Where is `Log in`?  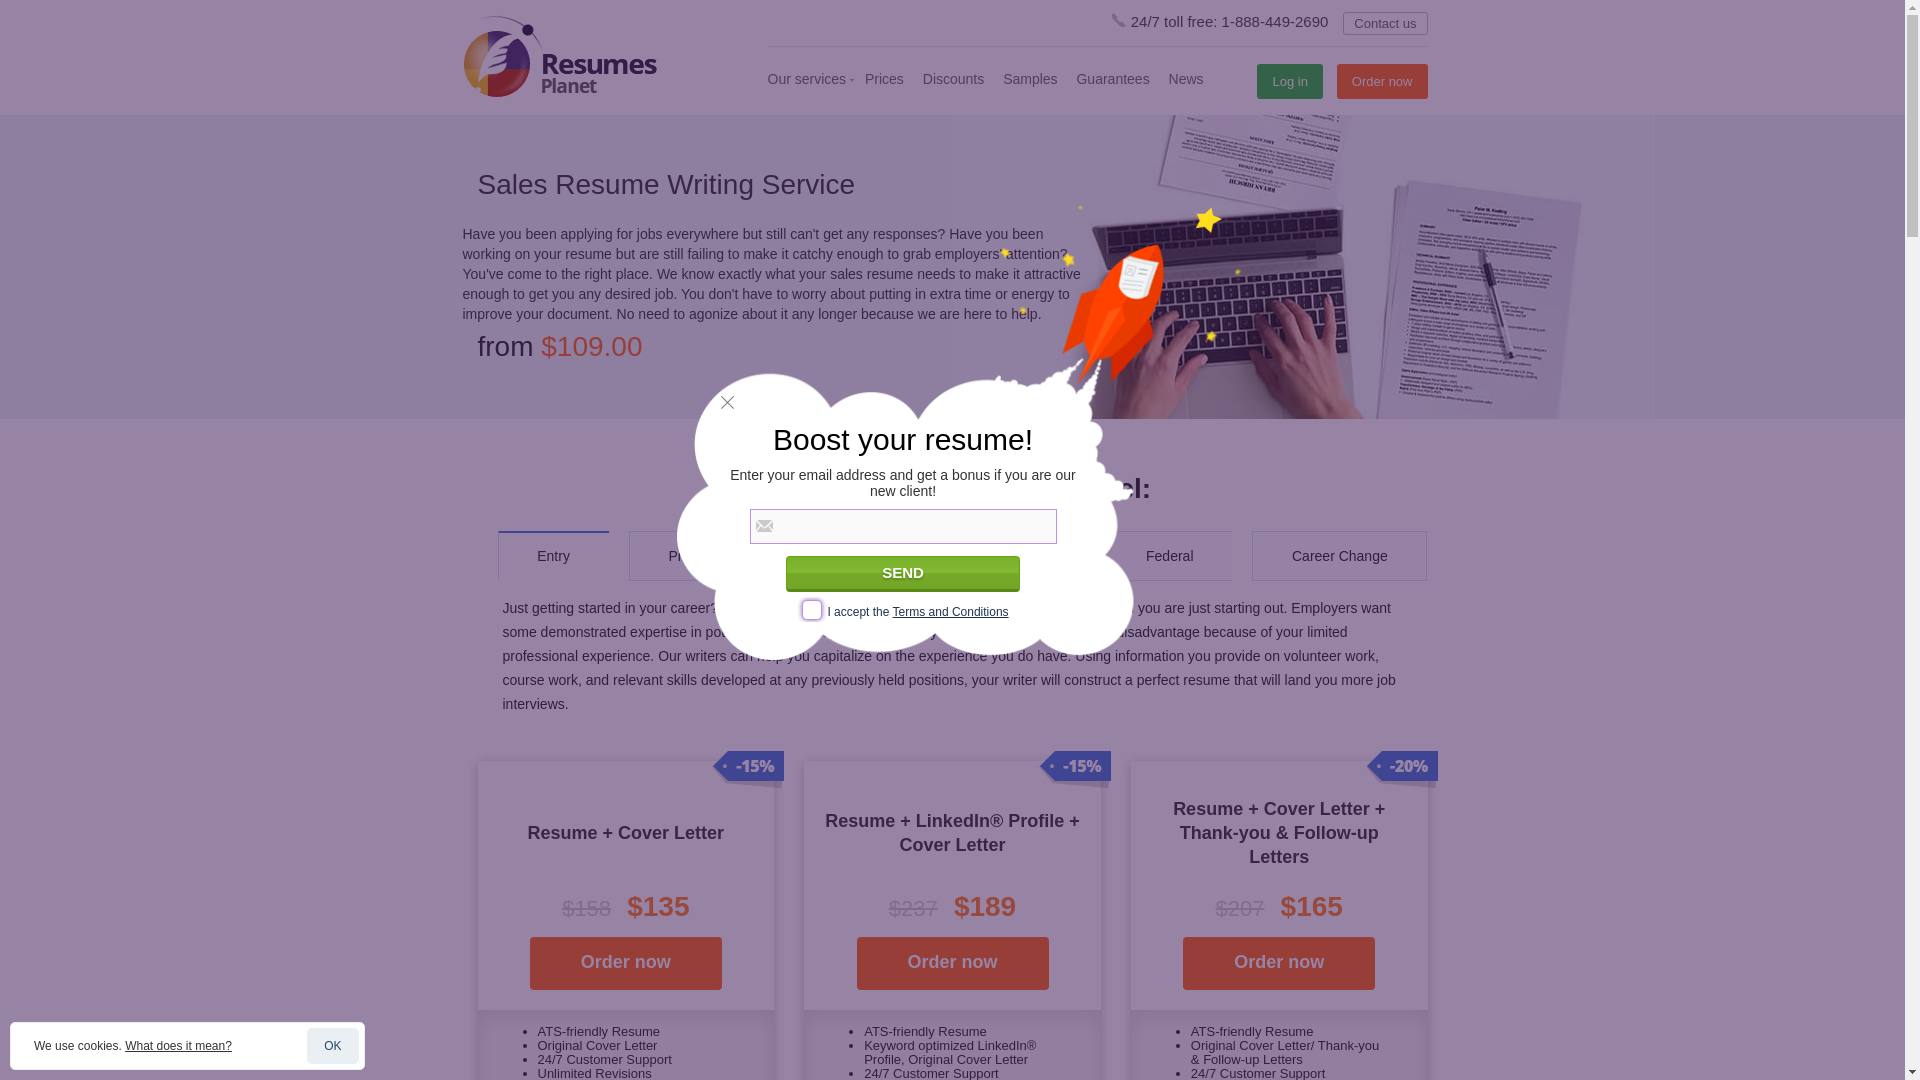
Log in is located at coordinates (1290, 81).